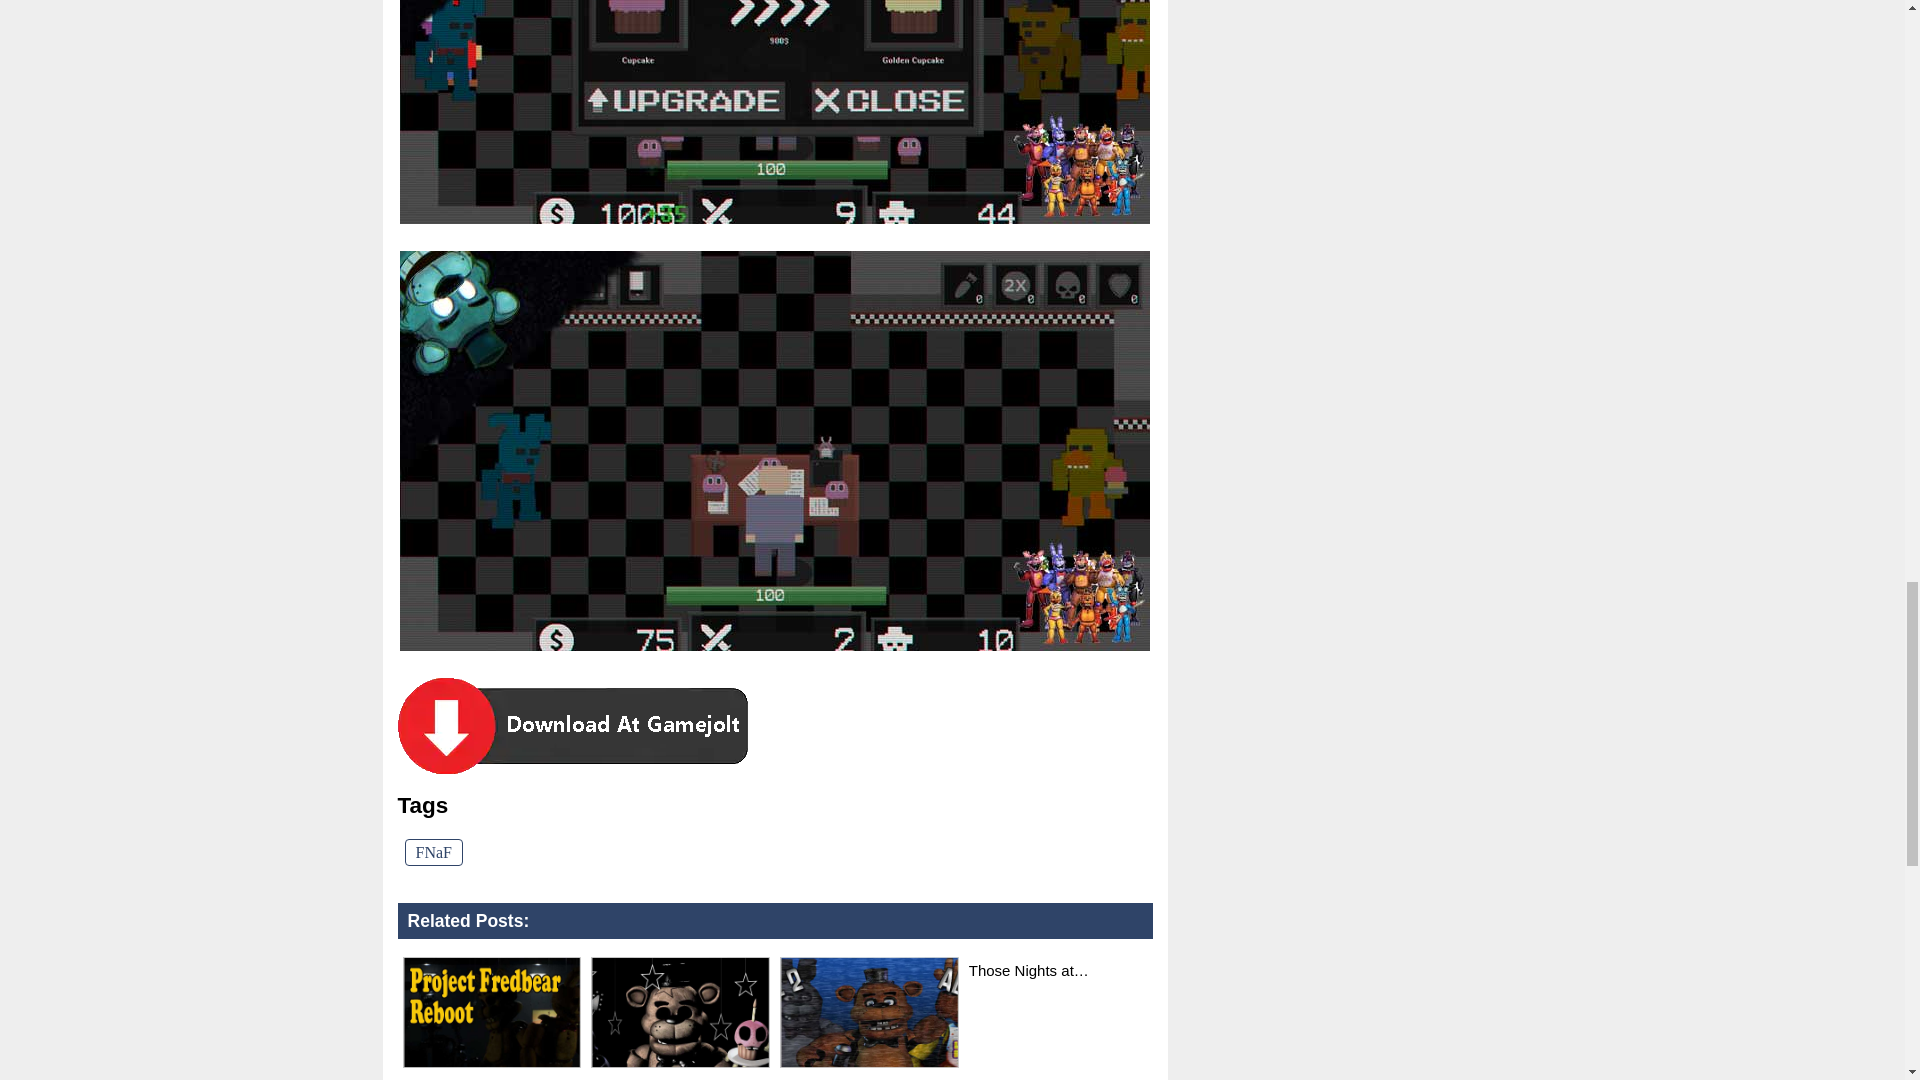 This screenshot has width=1920, height=1080. I want to click on Five Nights at Freddys 1-6 Jumpscare Simulator, so click(868, 1012).